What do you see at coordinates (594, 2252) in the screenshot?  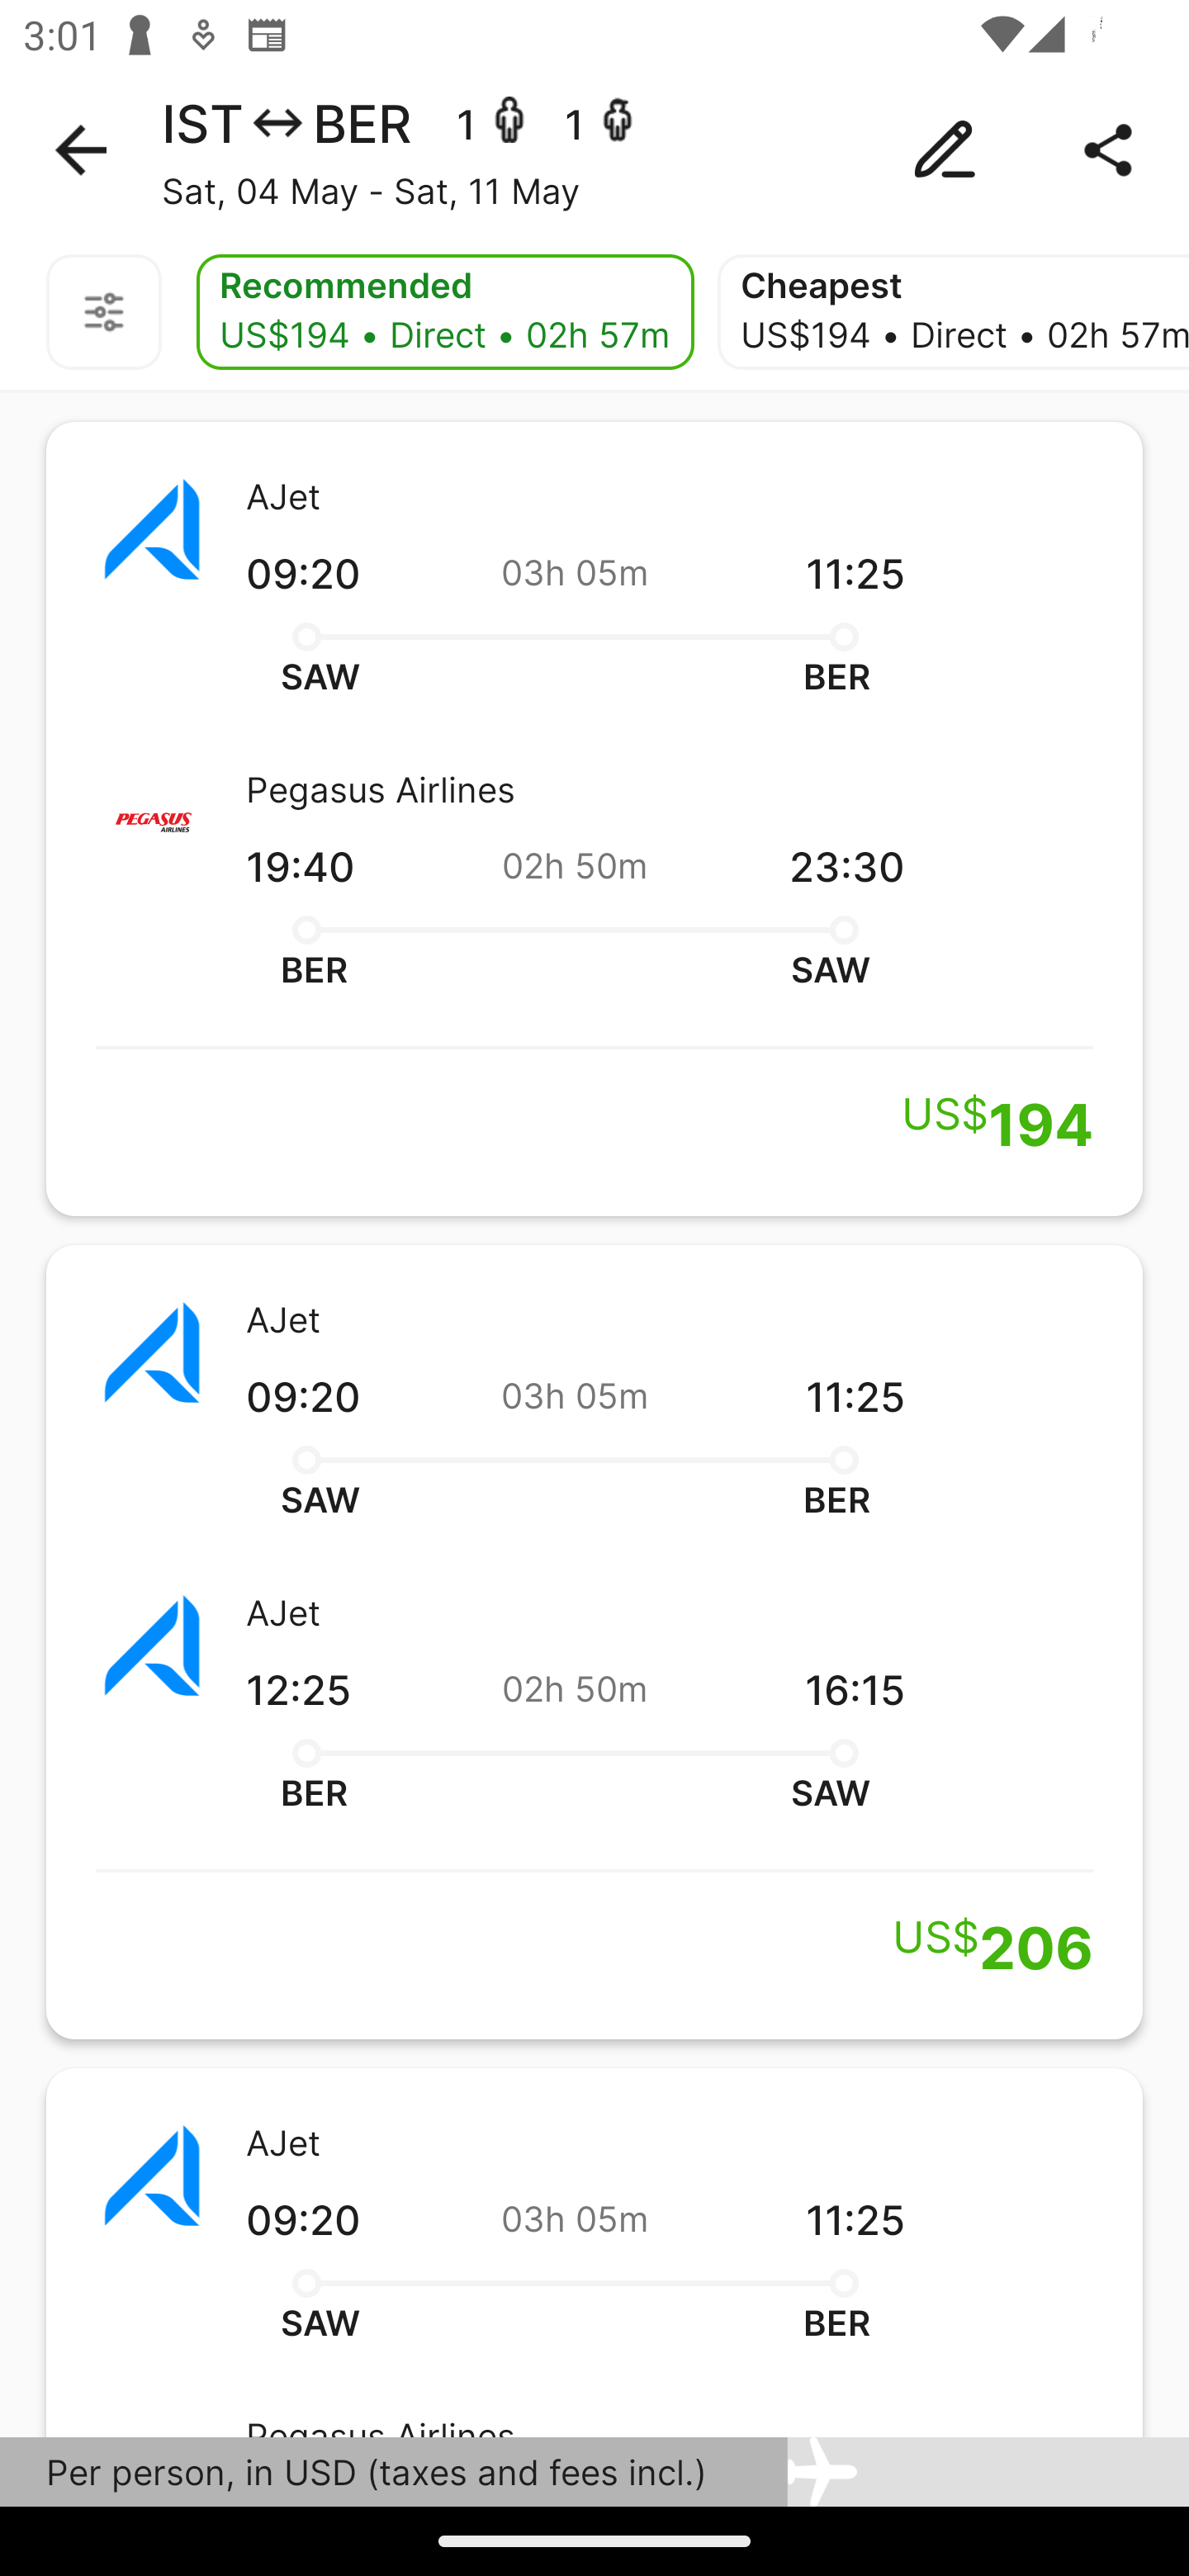 I see `AJet 09:20 03h 05m 11:25 SAW BER Pegasus Airlines` at bounding box center [594, 2252].